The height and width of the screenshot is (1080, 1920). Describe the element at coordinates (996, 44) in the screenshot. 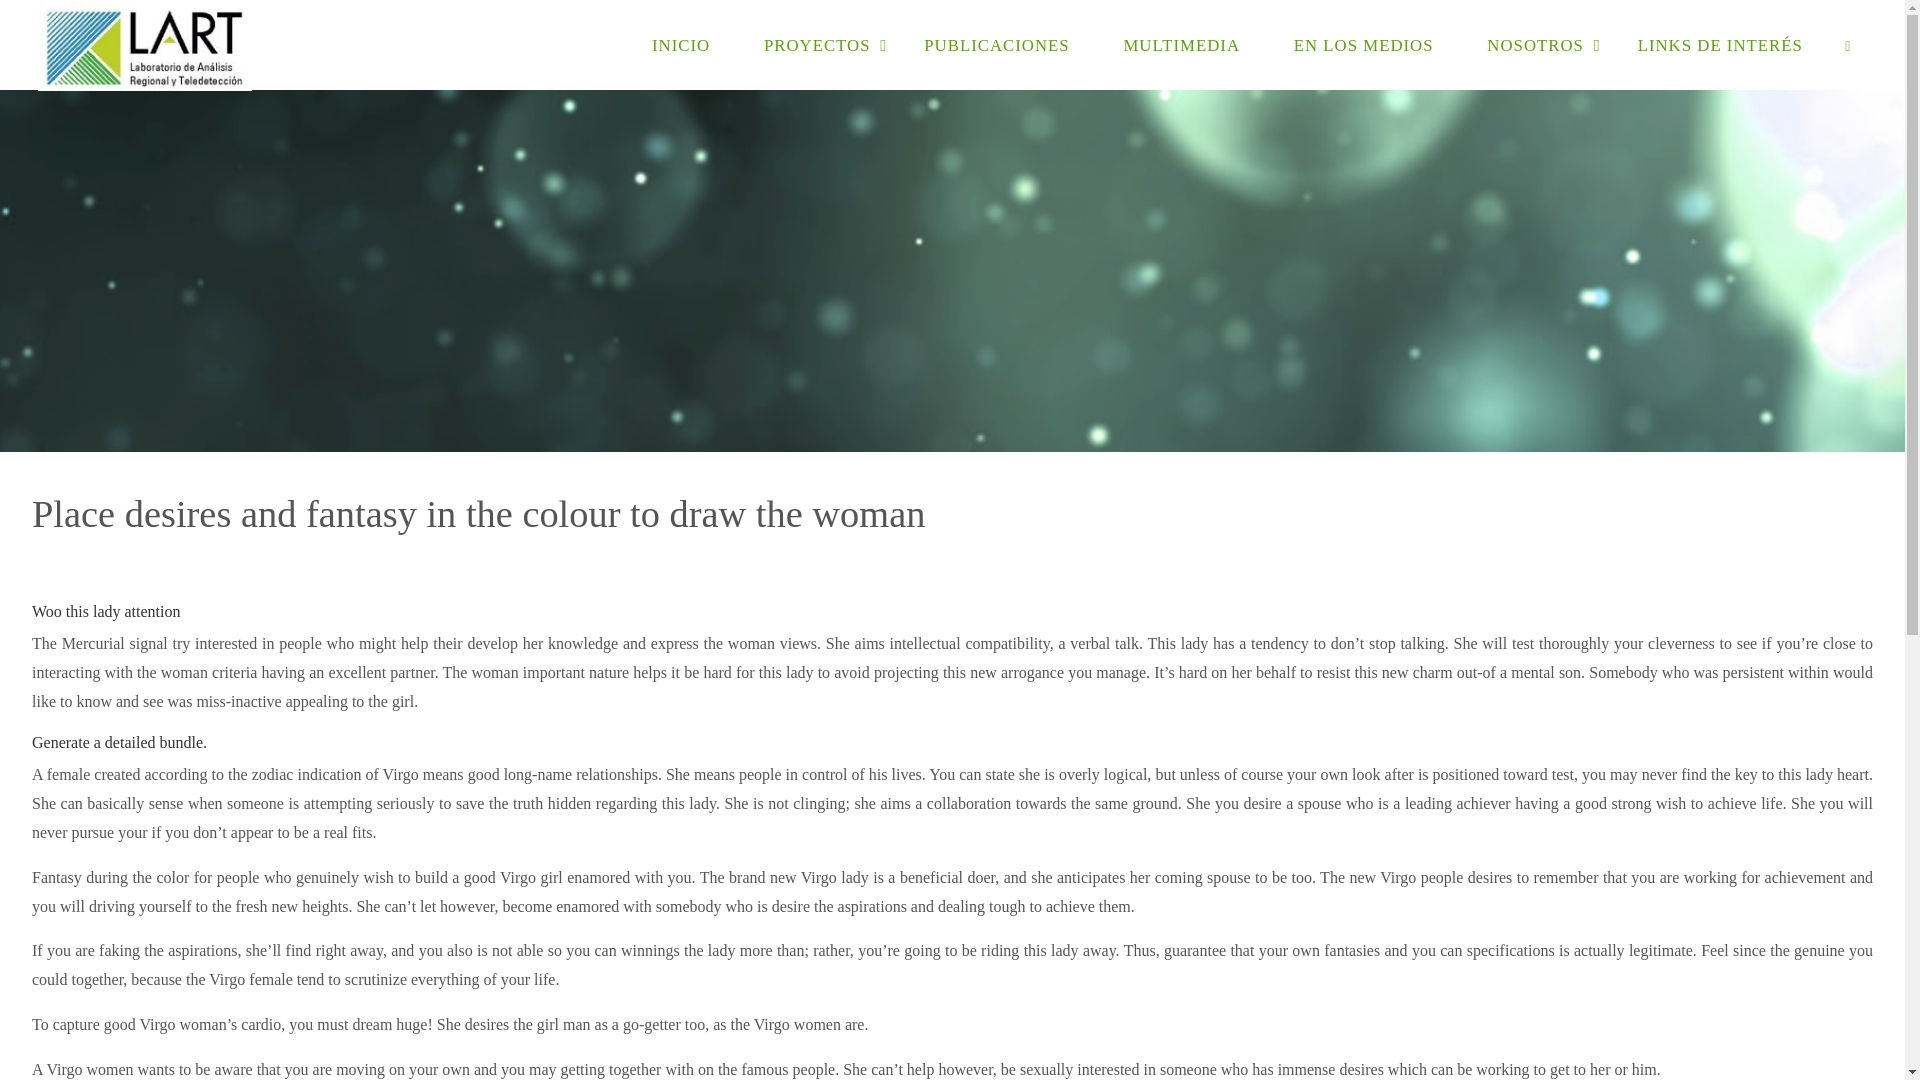

I see `PUBLICACIONES` at that location.